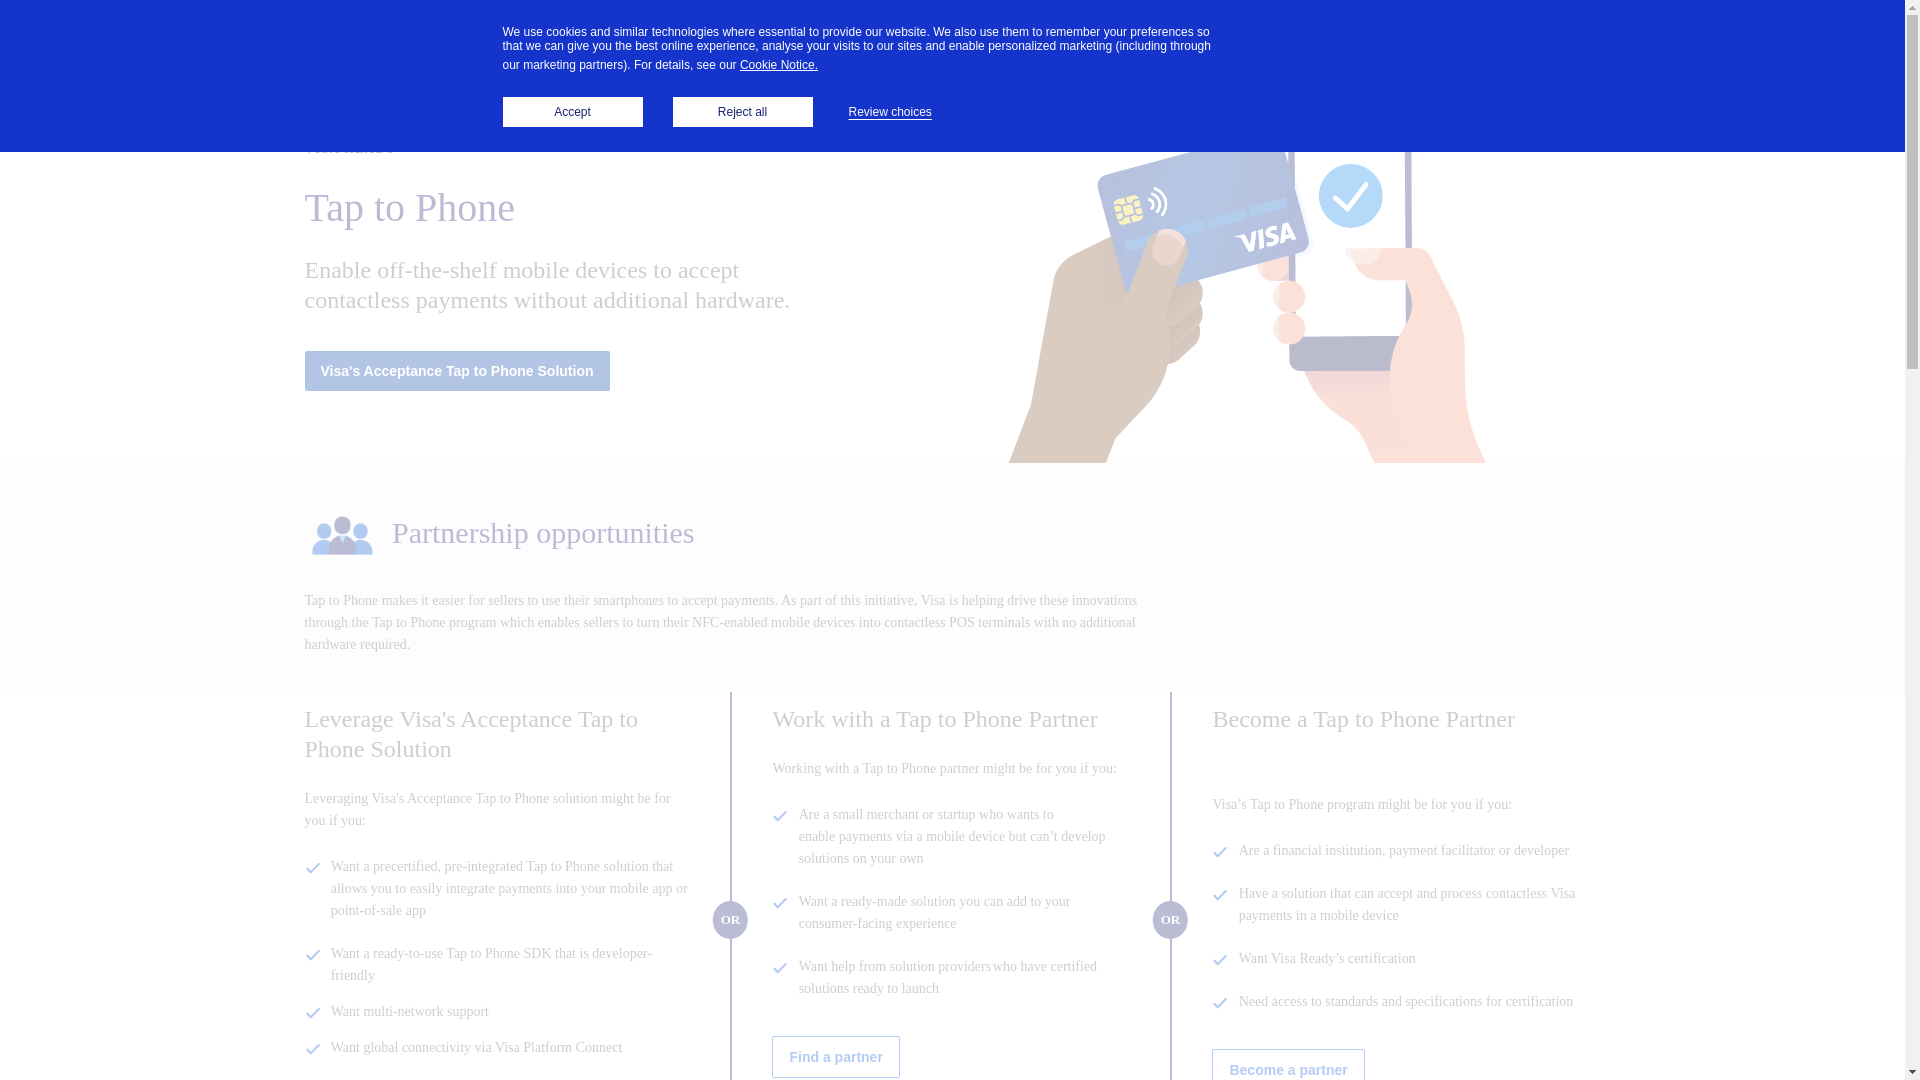 This screenshot has height=1080, width=1920. Describe the element at coordinates (1466, 34) in the screenshot. I see `Get Started` at that location.